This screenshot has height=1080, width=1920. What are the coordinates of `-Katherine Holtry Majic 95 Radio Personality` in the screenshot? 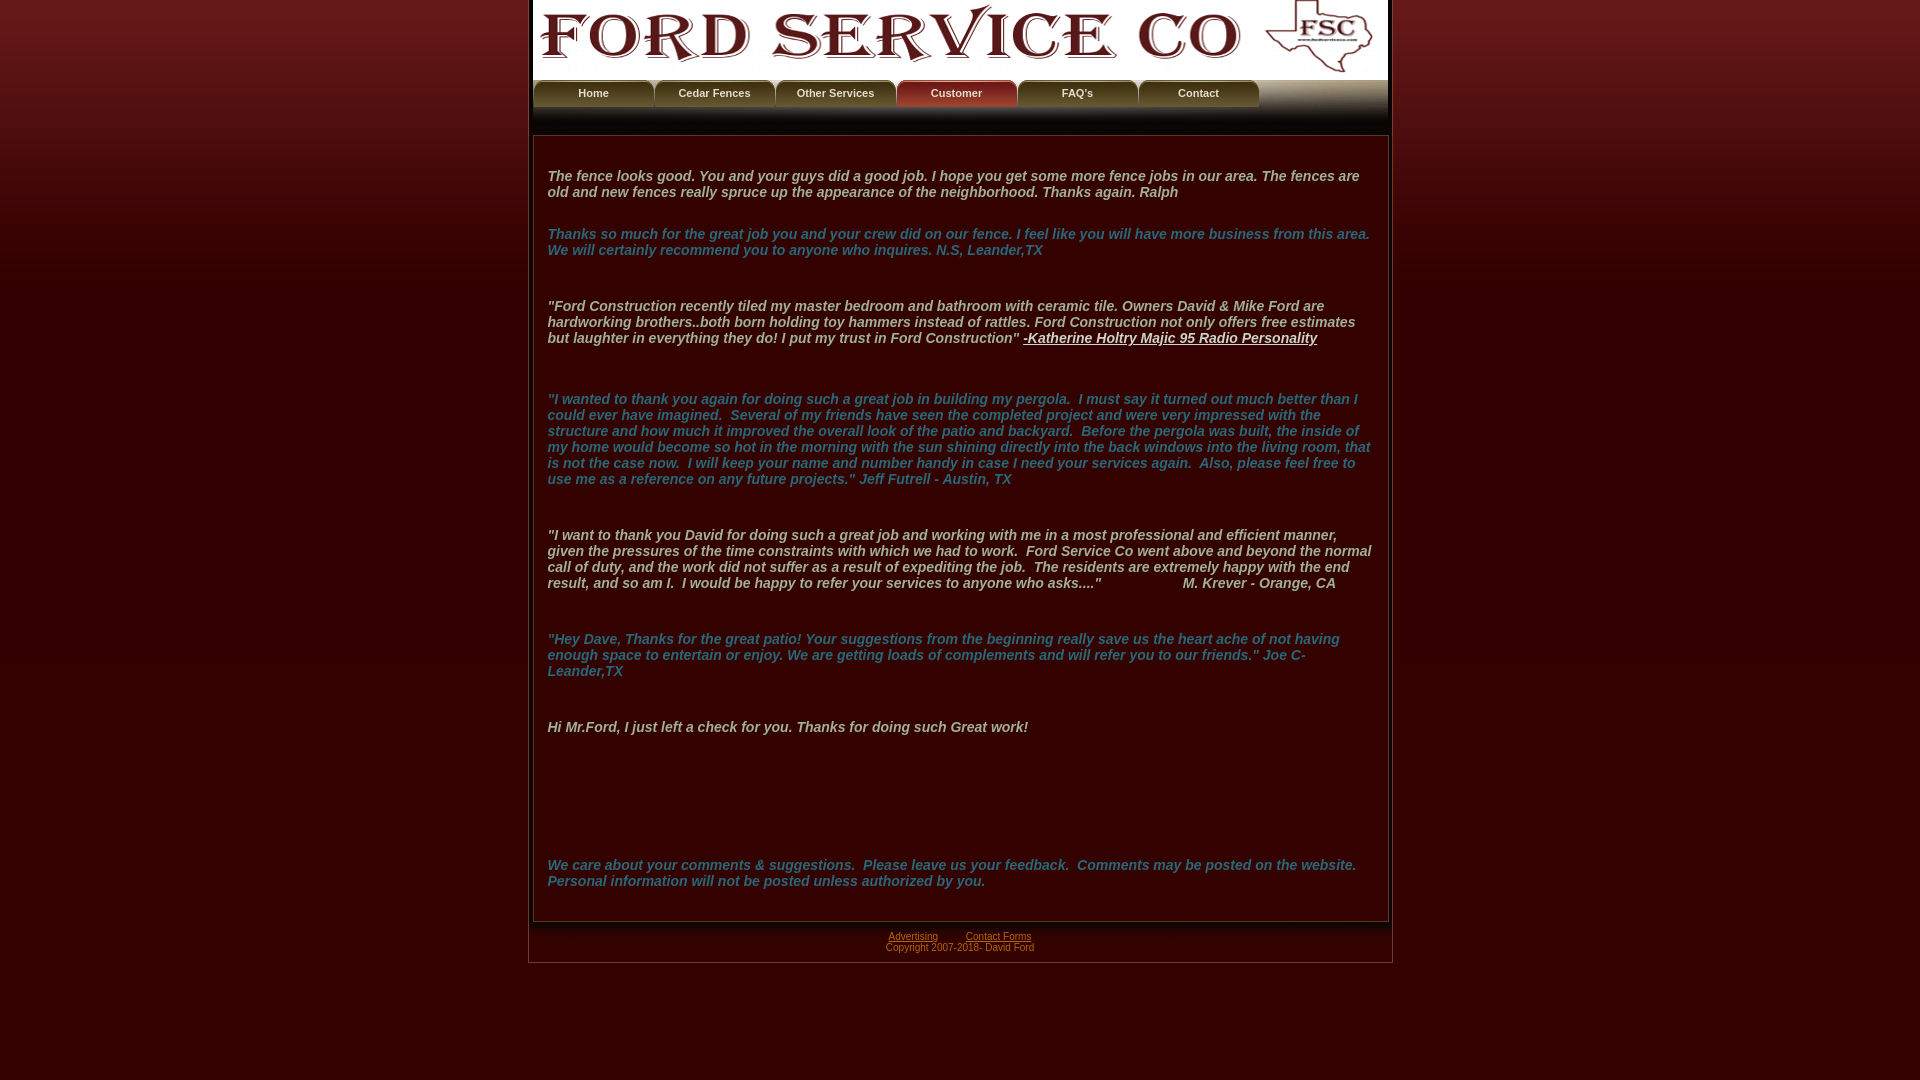 It's located at (1170, 338).